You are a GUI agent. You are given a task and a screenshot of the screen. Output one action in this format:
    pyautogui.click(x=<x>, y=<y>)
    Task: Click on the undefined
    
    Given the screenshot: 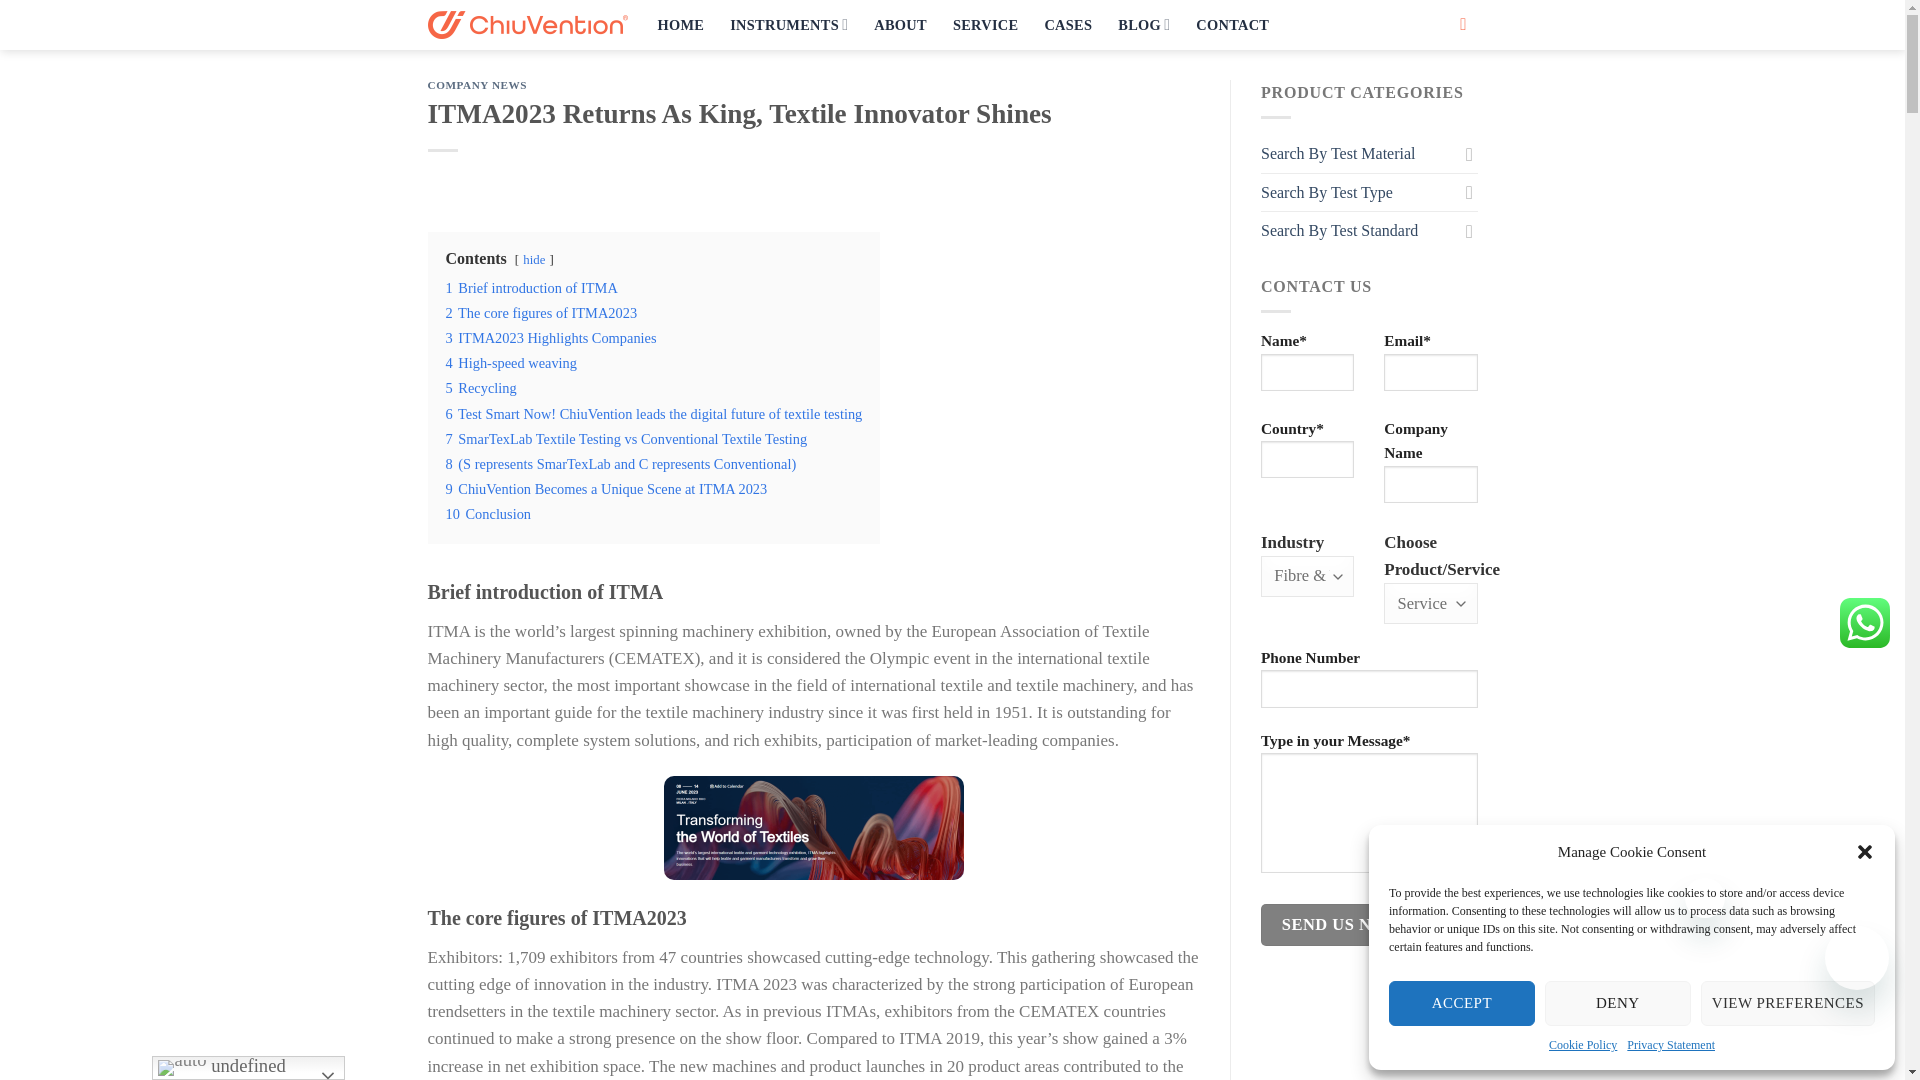 What is the action you would take?
    pyautogui.click(x=248, y=1068)
    